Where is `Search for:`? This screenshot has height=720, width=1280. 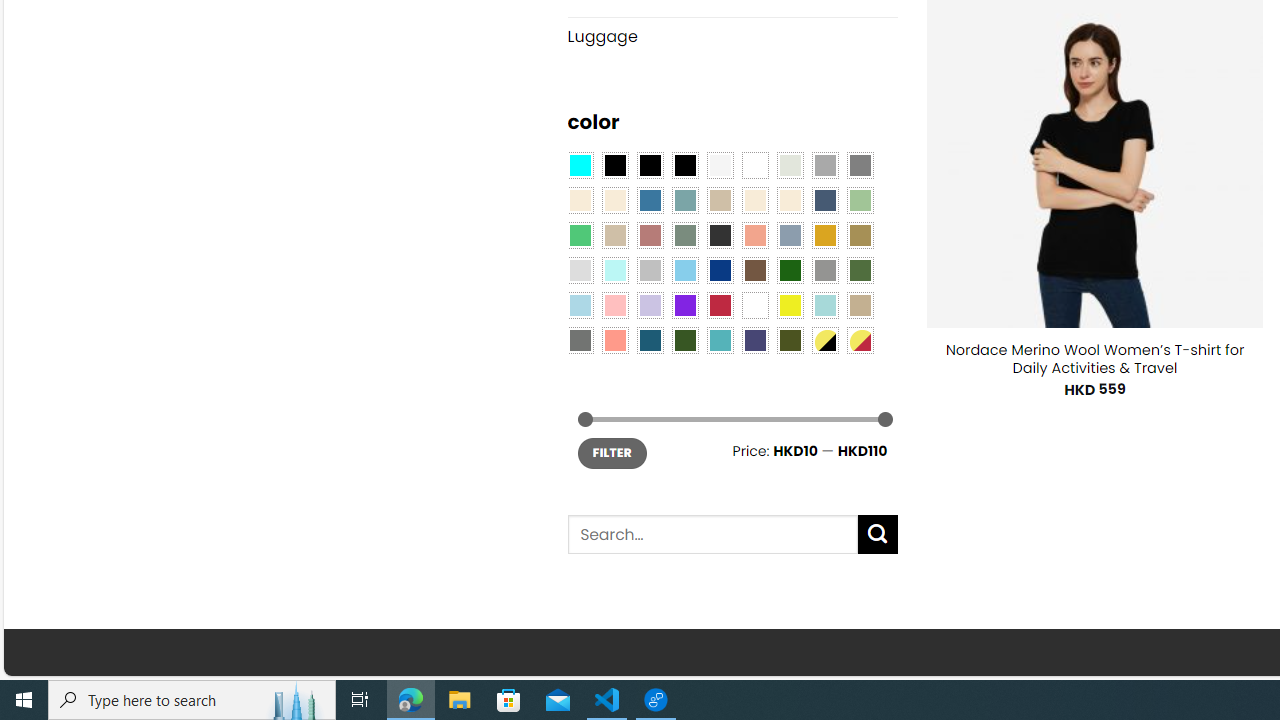 Search for: is located at coordinates (712, 534).